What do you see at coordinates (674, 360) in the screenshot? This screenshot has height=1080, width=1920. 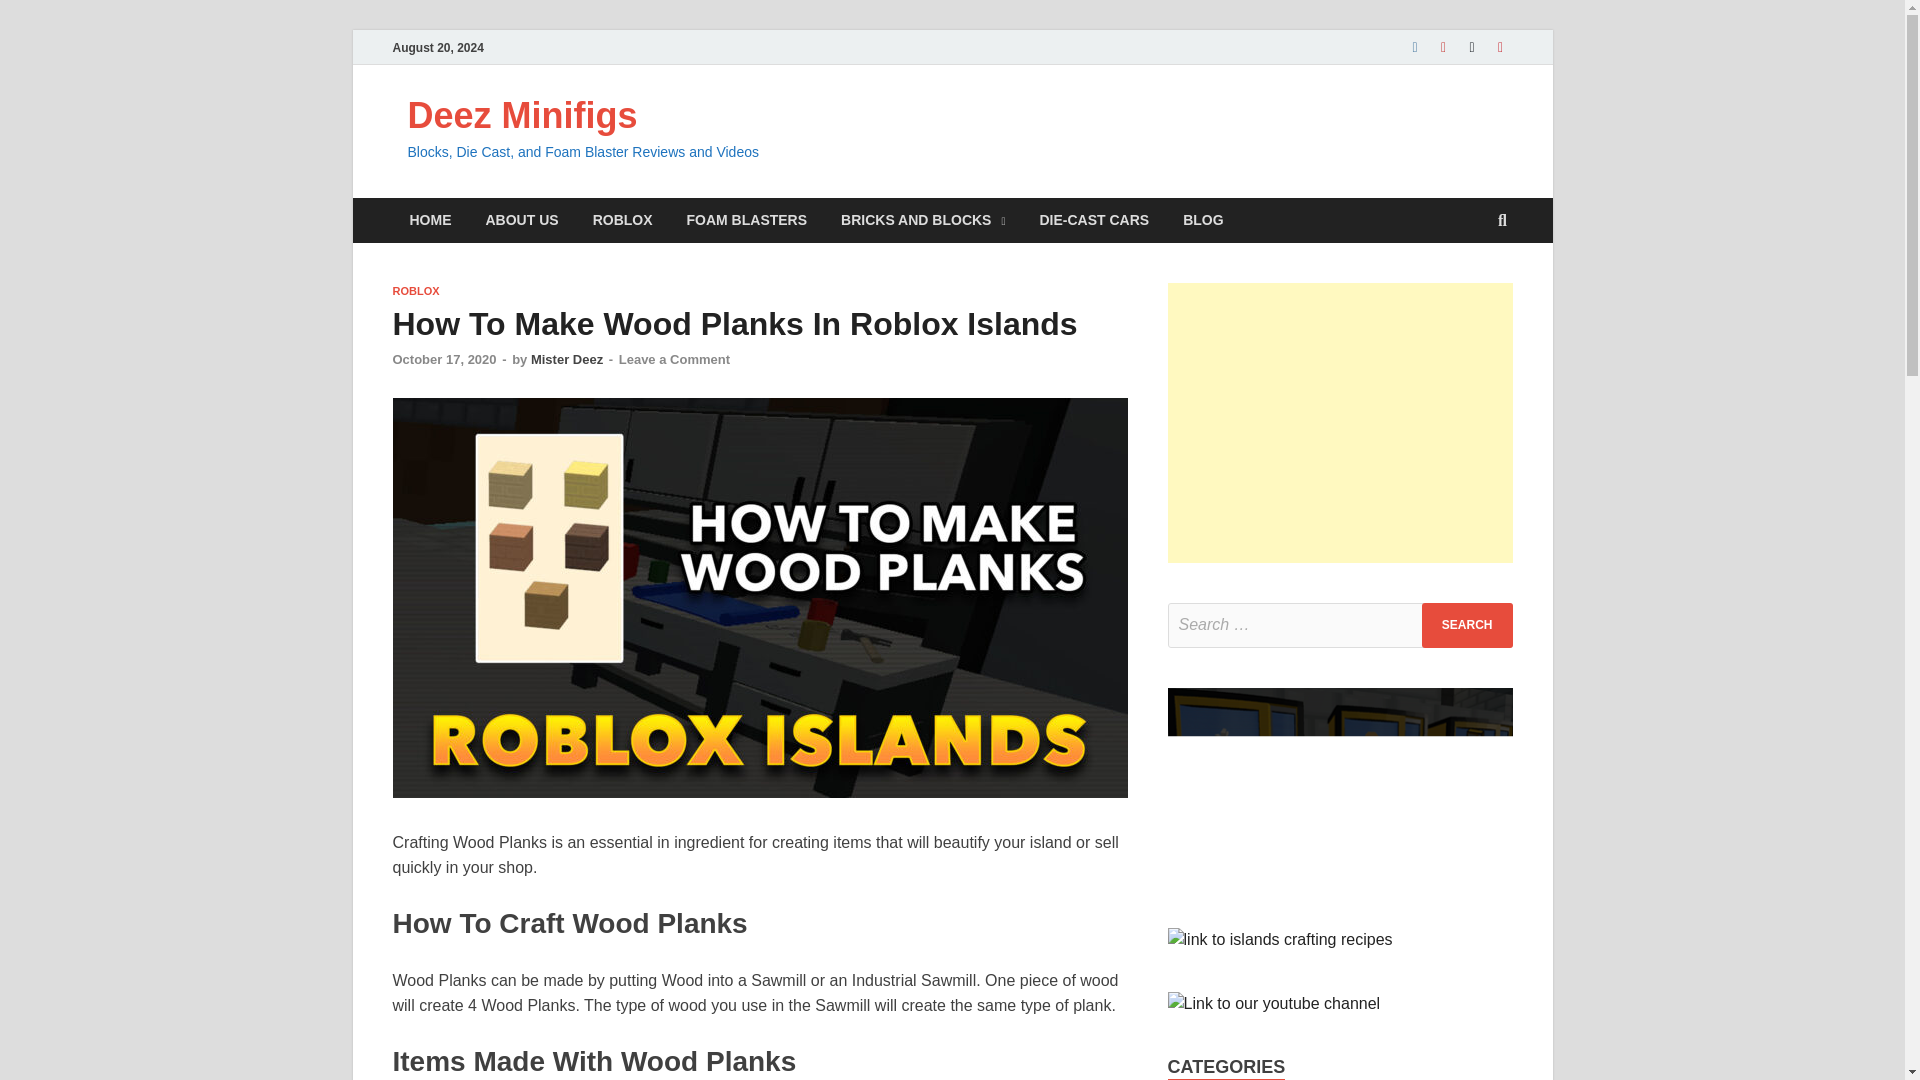 I see `Leave a Comment` at bounding box center [674, 360].